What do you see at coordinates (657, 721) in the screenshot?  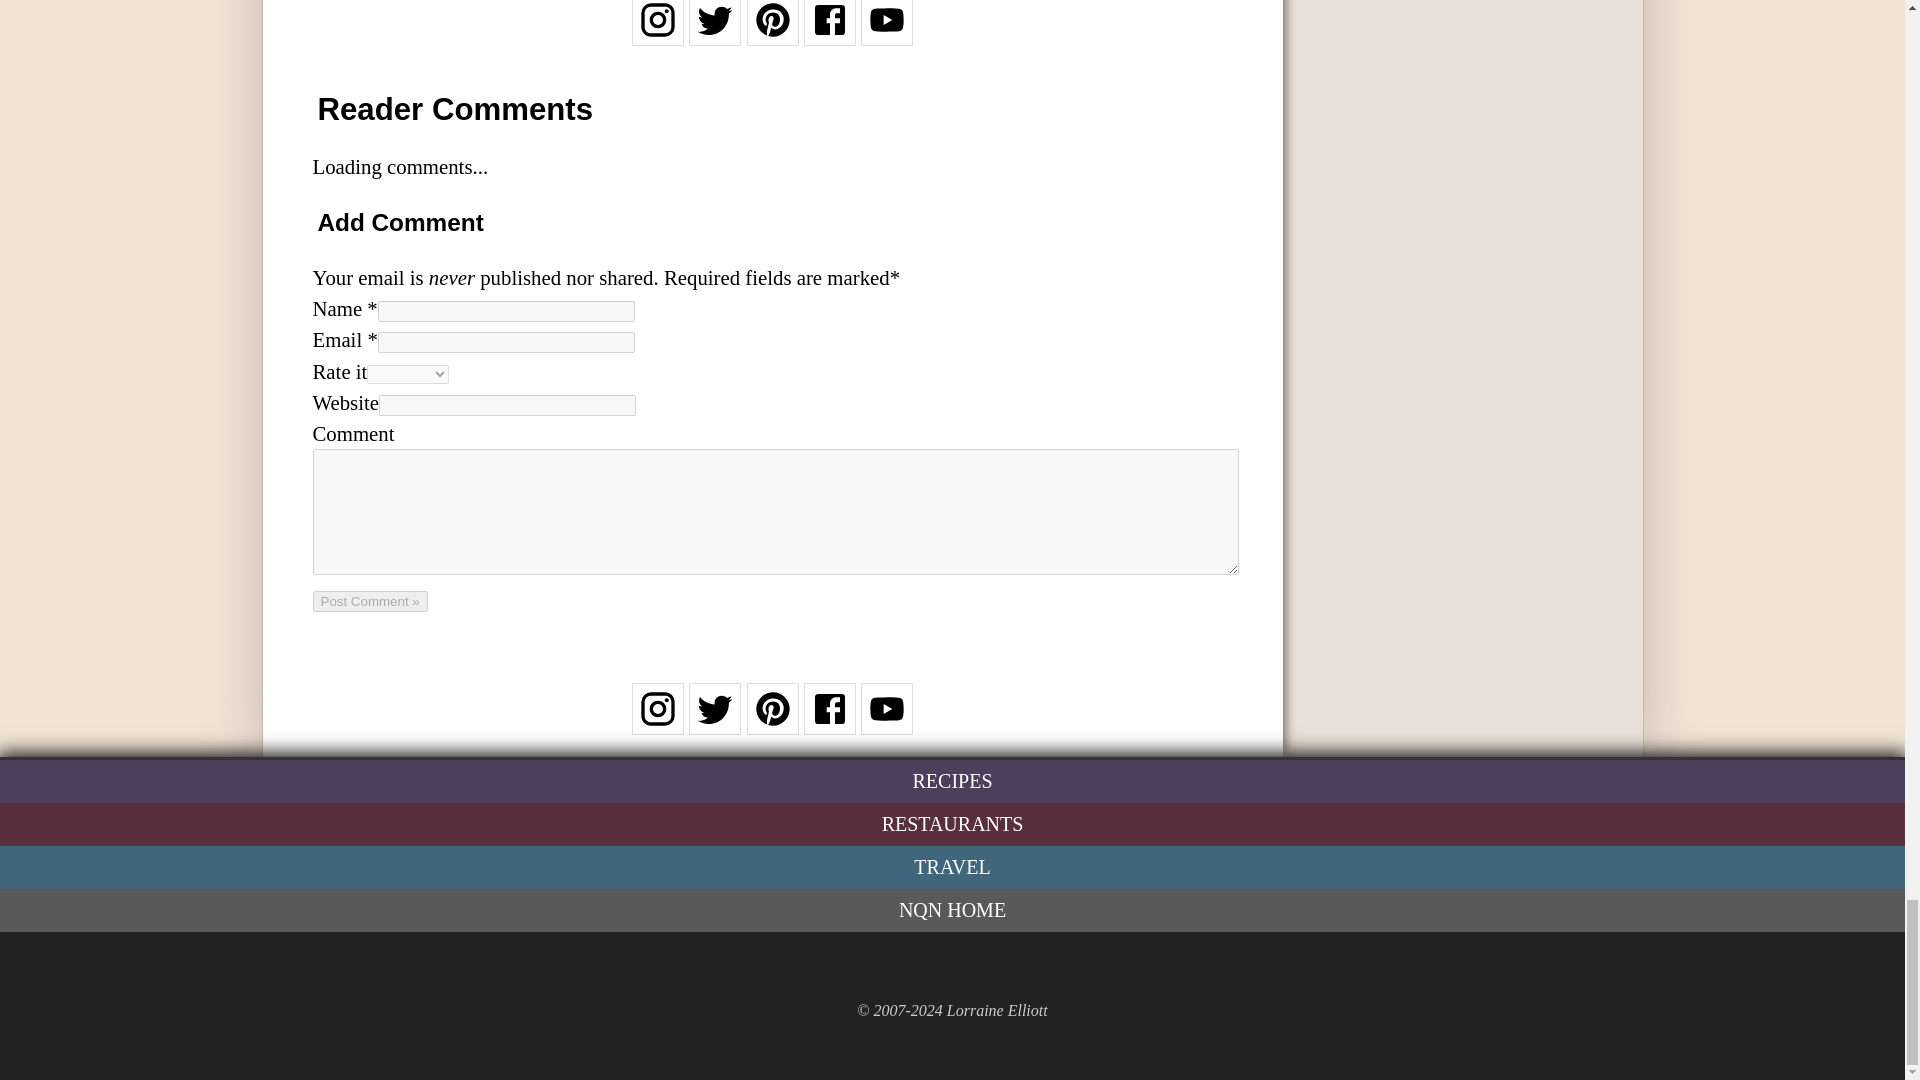 I see `Follow on Instagram` at bounding box center [657, 721].